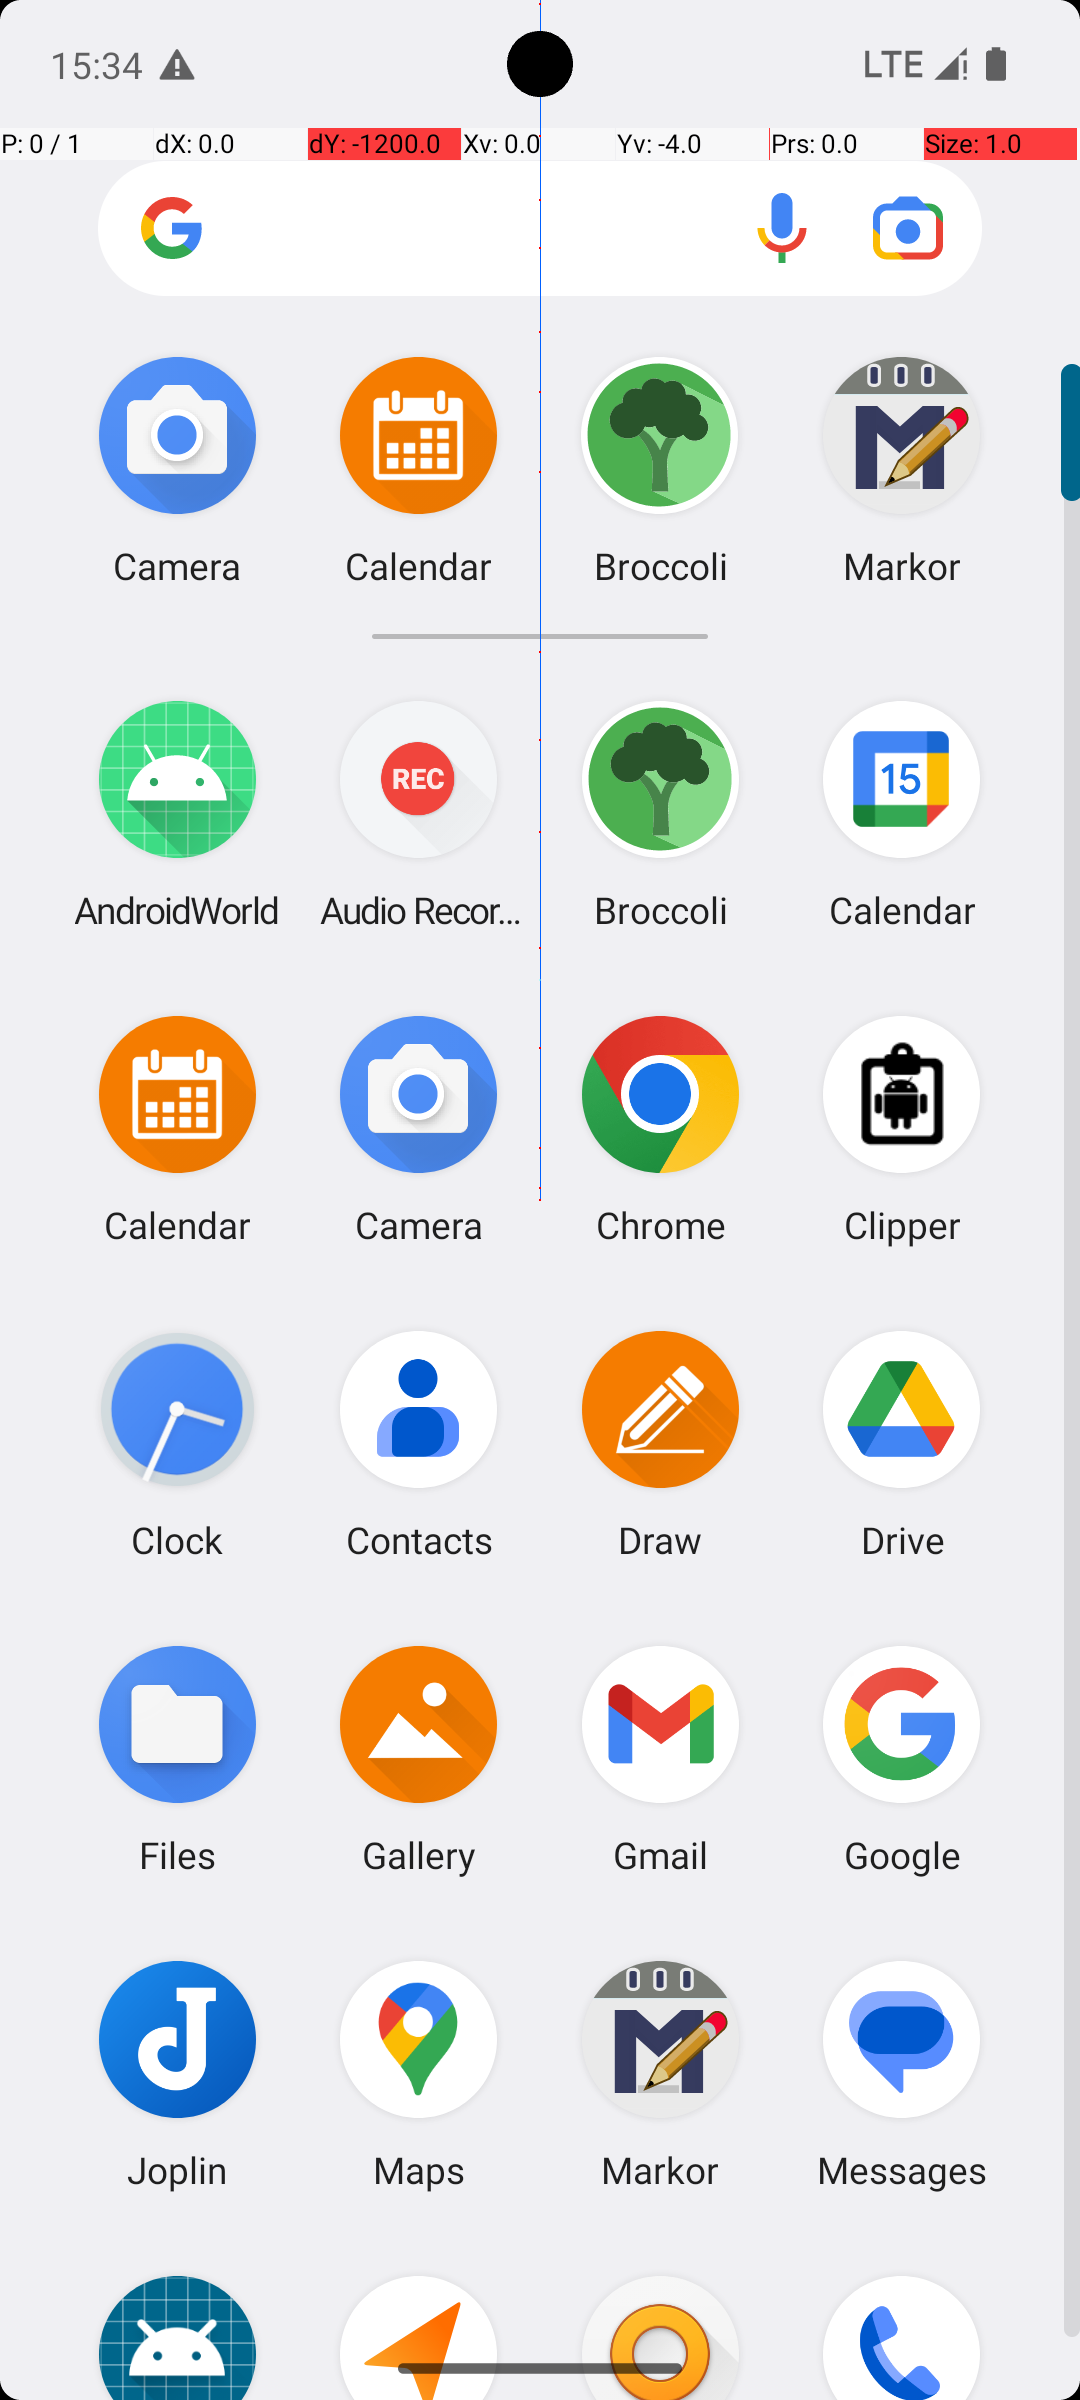  I want to click on Markor, so click(660, 2074).